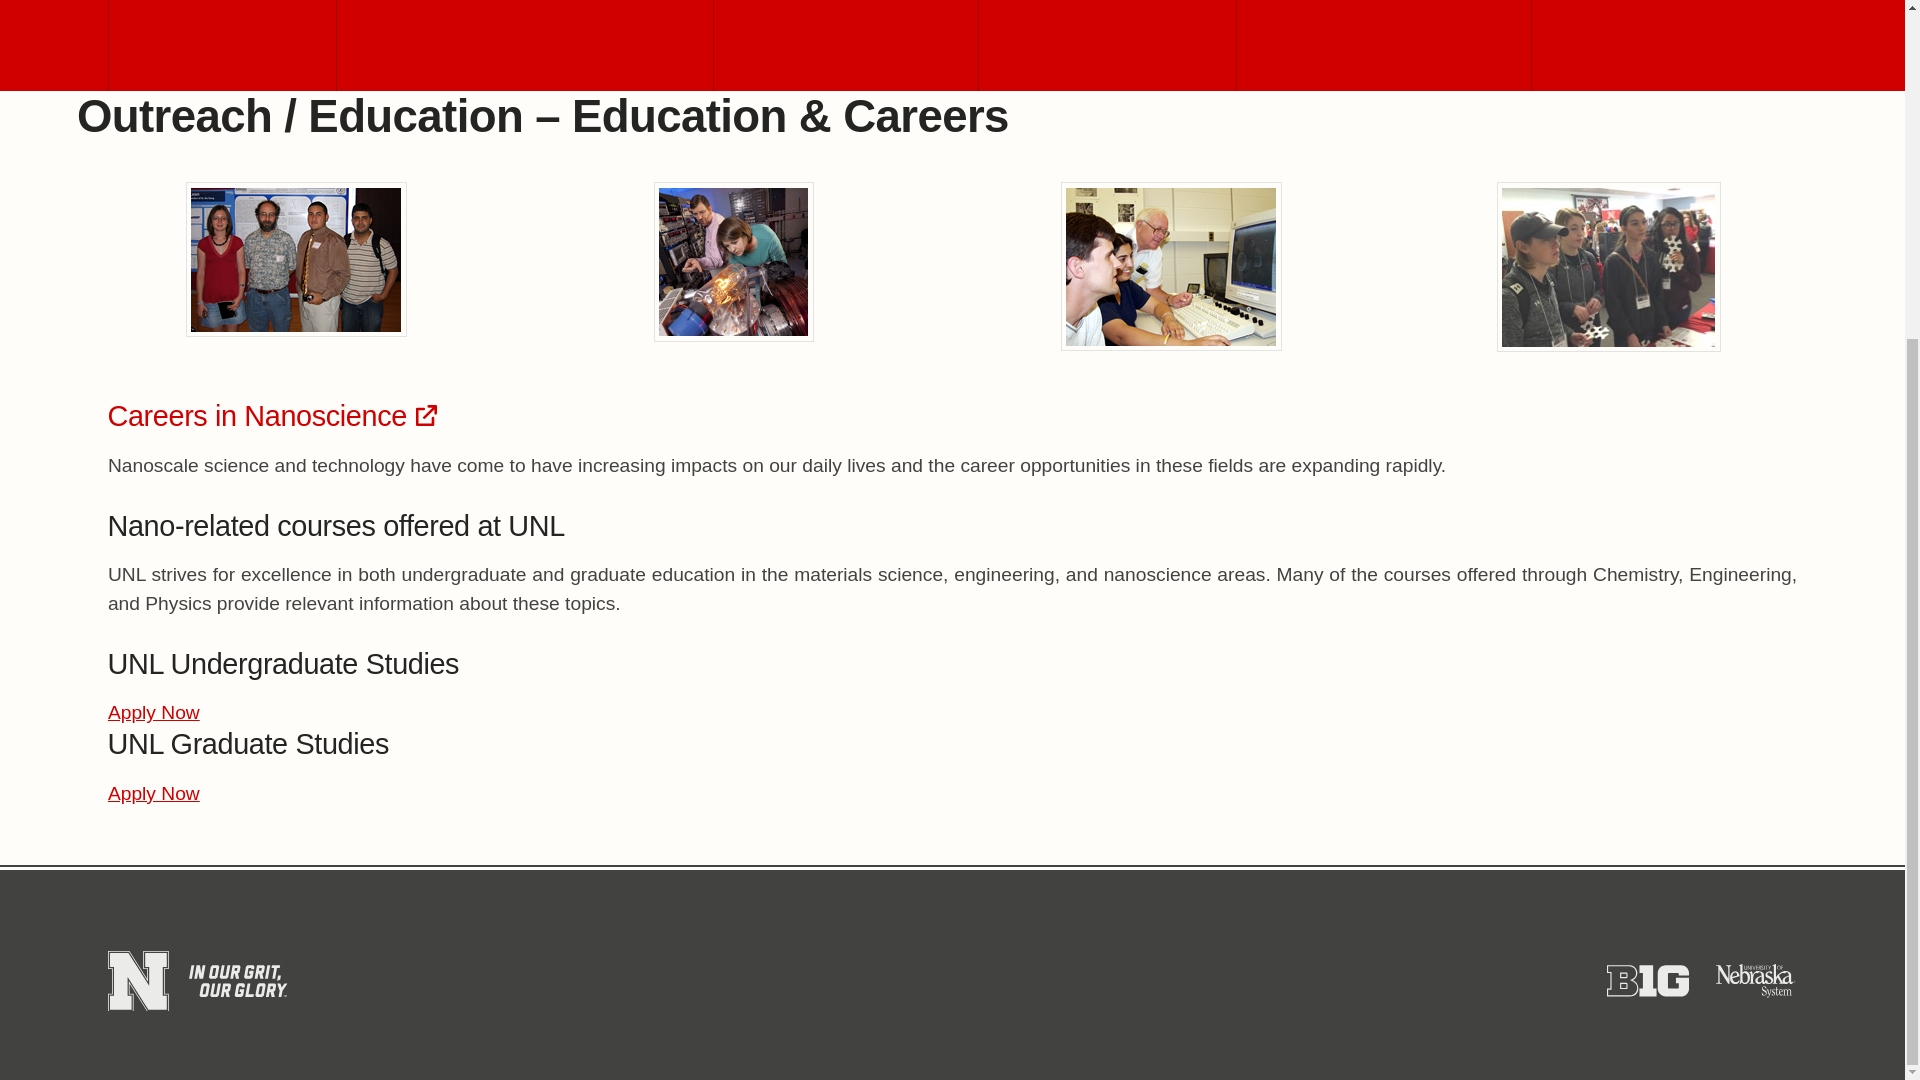 This screenshot has width=1920, height=1080. What do you see at coordinates (844, 45) in the screenshot?
I see `Faculty` at bounding box center [844, 45].